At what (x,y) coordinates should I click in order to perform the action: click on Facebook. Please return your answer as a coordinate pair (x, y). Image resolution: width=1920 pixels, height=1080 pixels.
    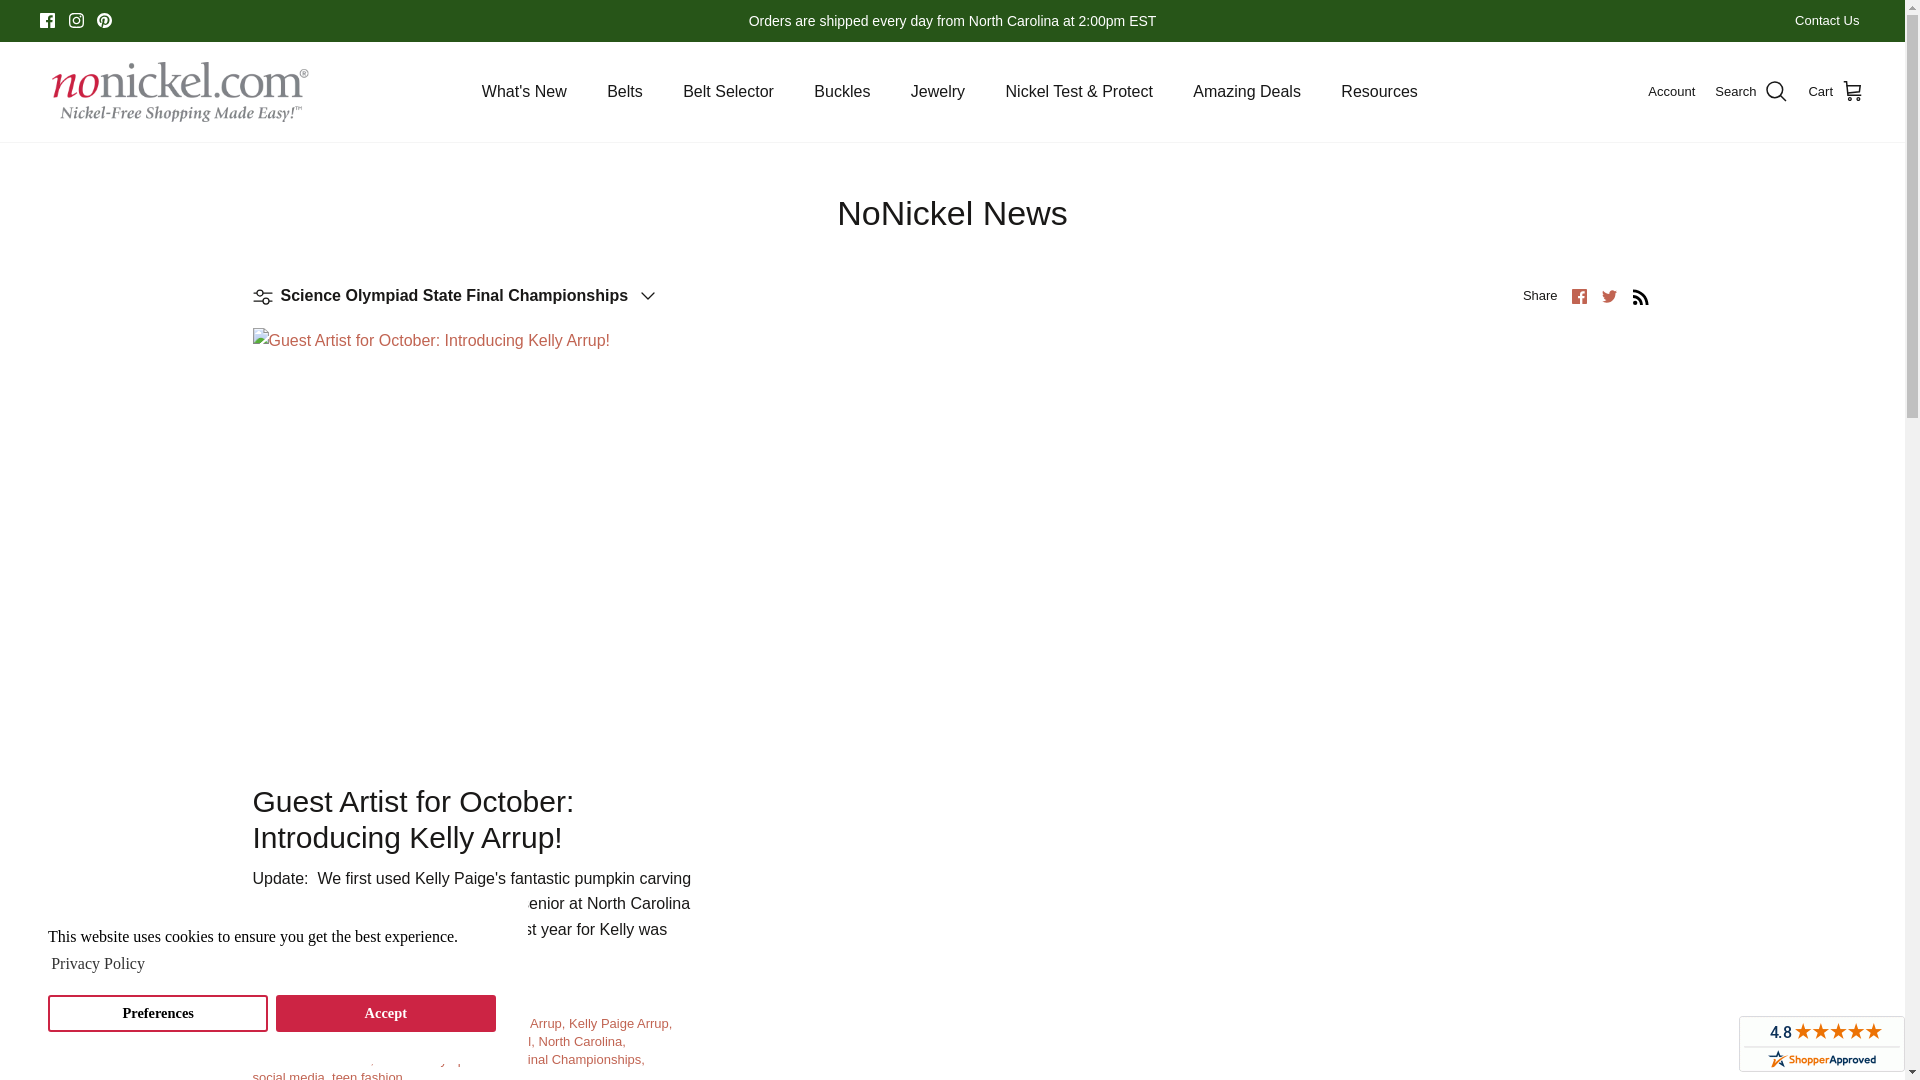
    Looking at the image, I should click on (48, 20).